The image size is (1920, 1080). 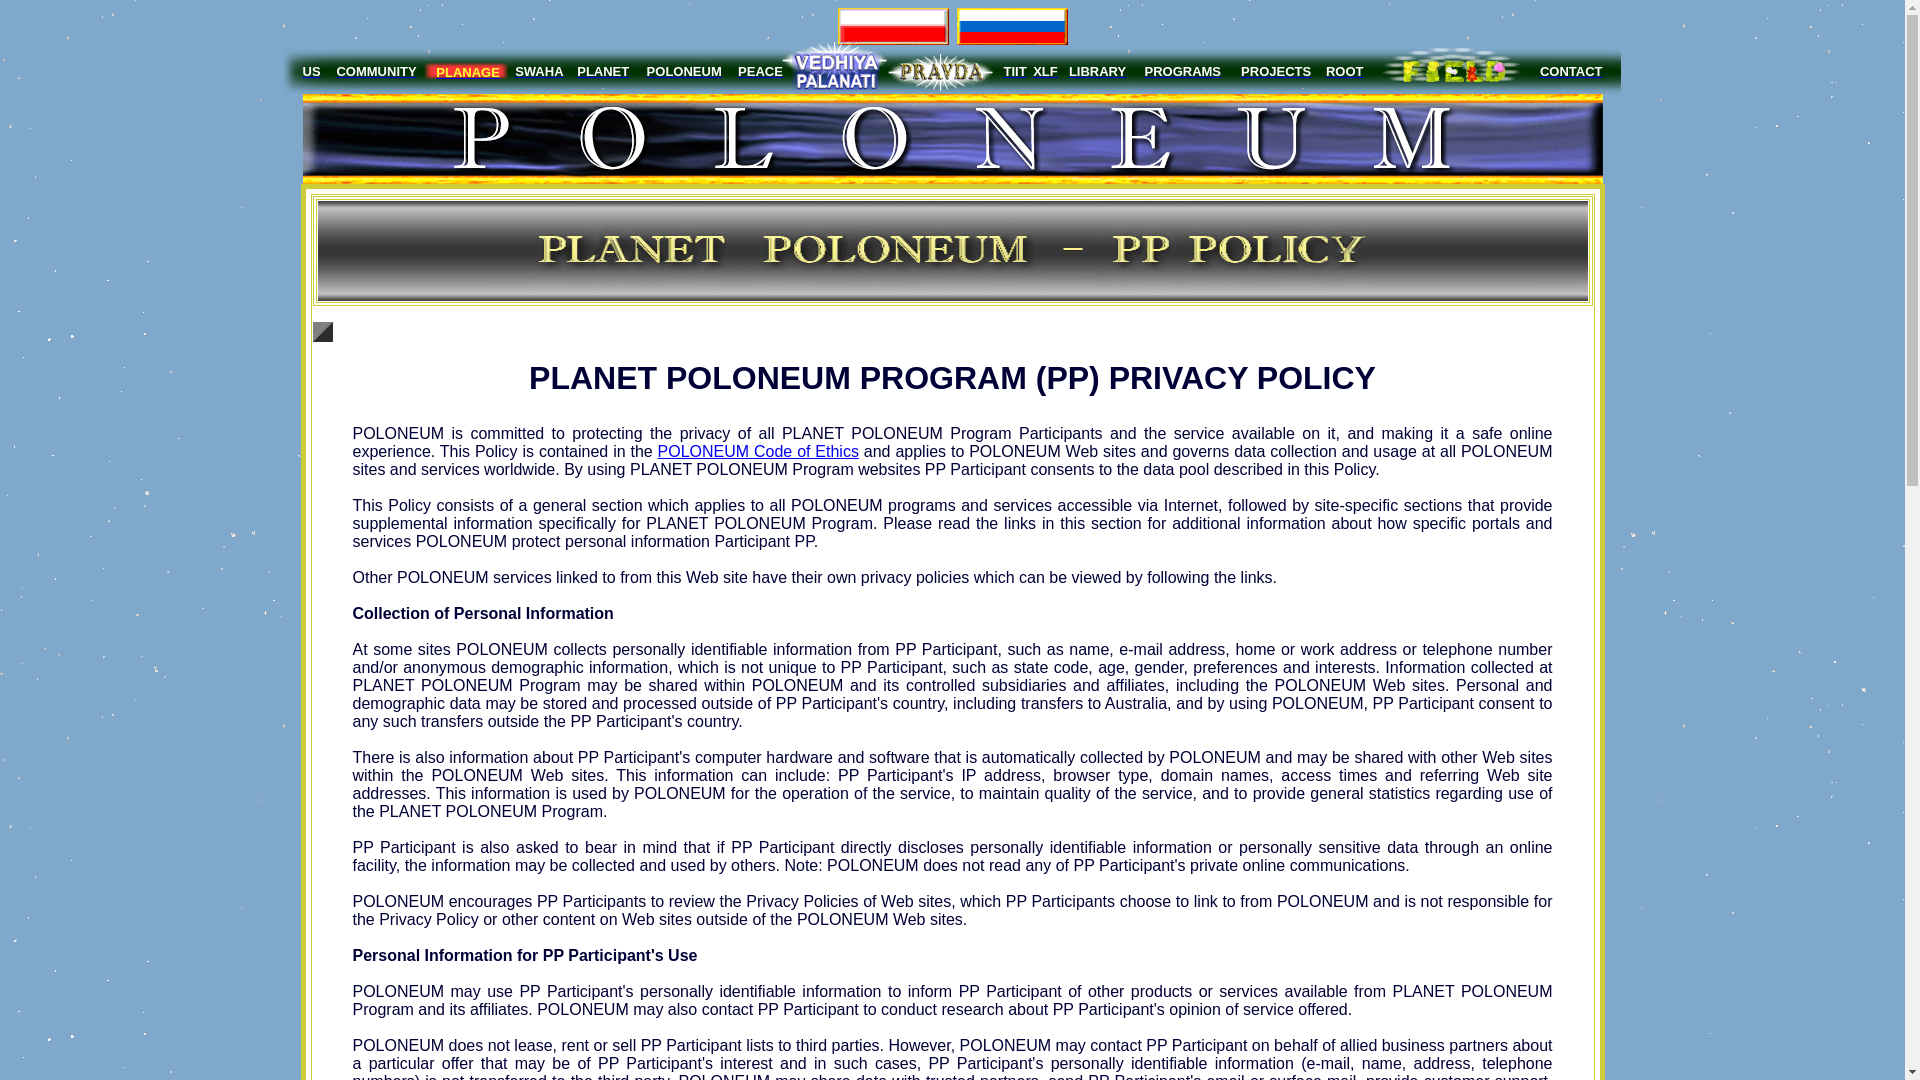 What do you see at coordinates (1044, 70) in the screenshot?
I see `XLF` at bounding box center [1044, 70].